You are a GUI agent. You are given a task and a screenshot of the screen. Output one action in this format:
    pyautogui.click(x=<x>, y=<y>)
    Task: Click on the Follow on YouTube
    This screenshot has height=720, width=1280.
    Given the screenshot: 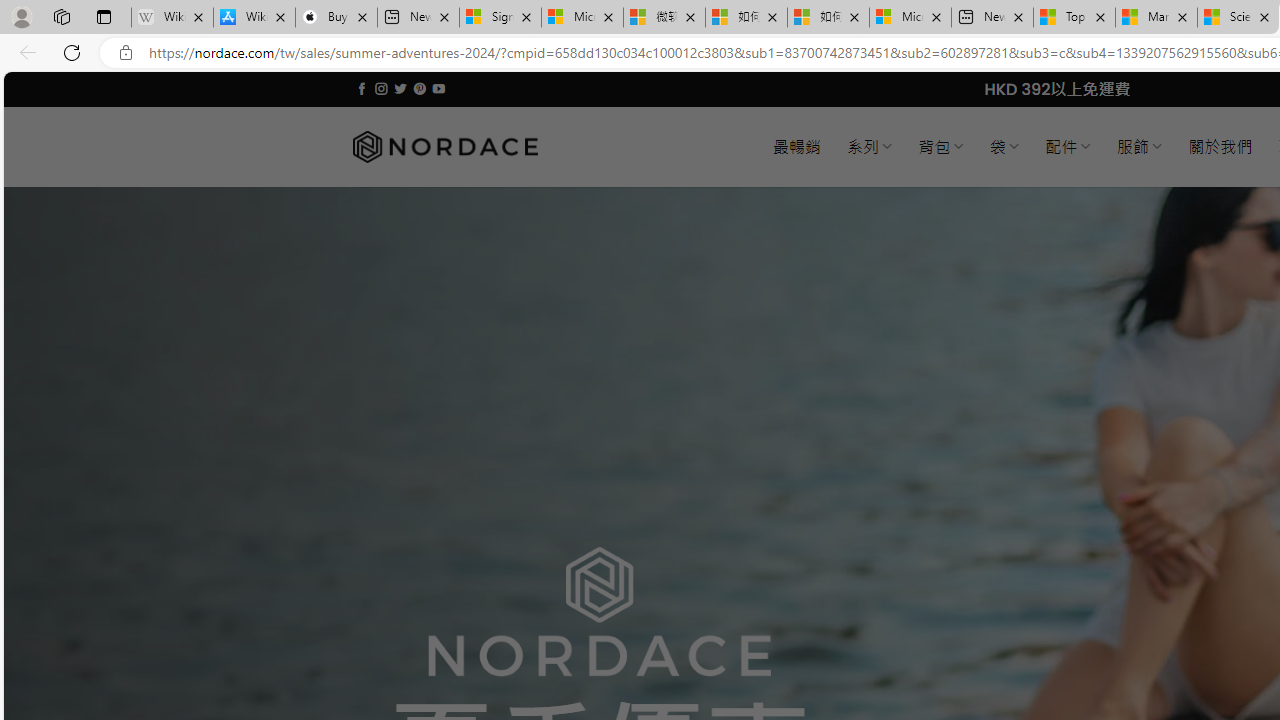 What is the action you would take?
    pyautogui.click(x=438, y=88)
    